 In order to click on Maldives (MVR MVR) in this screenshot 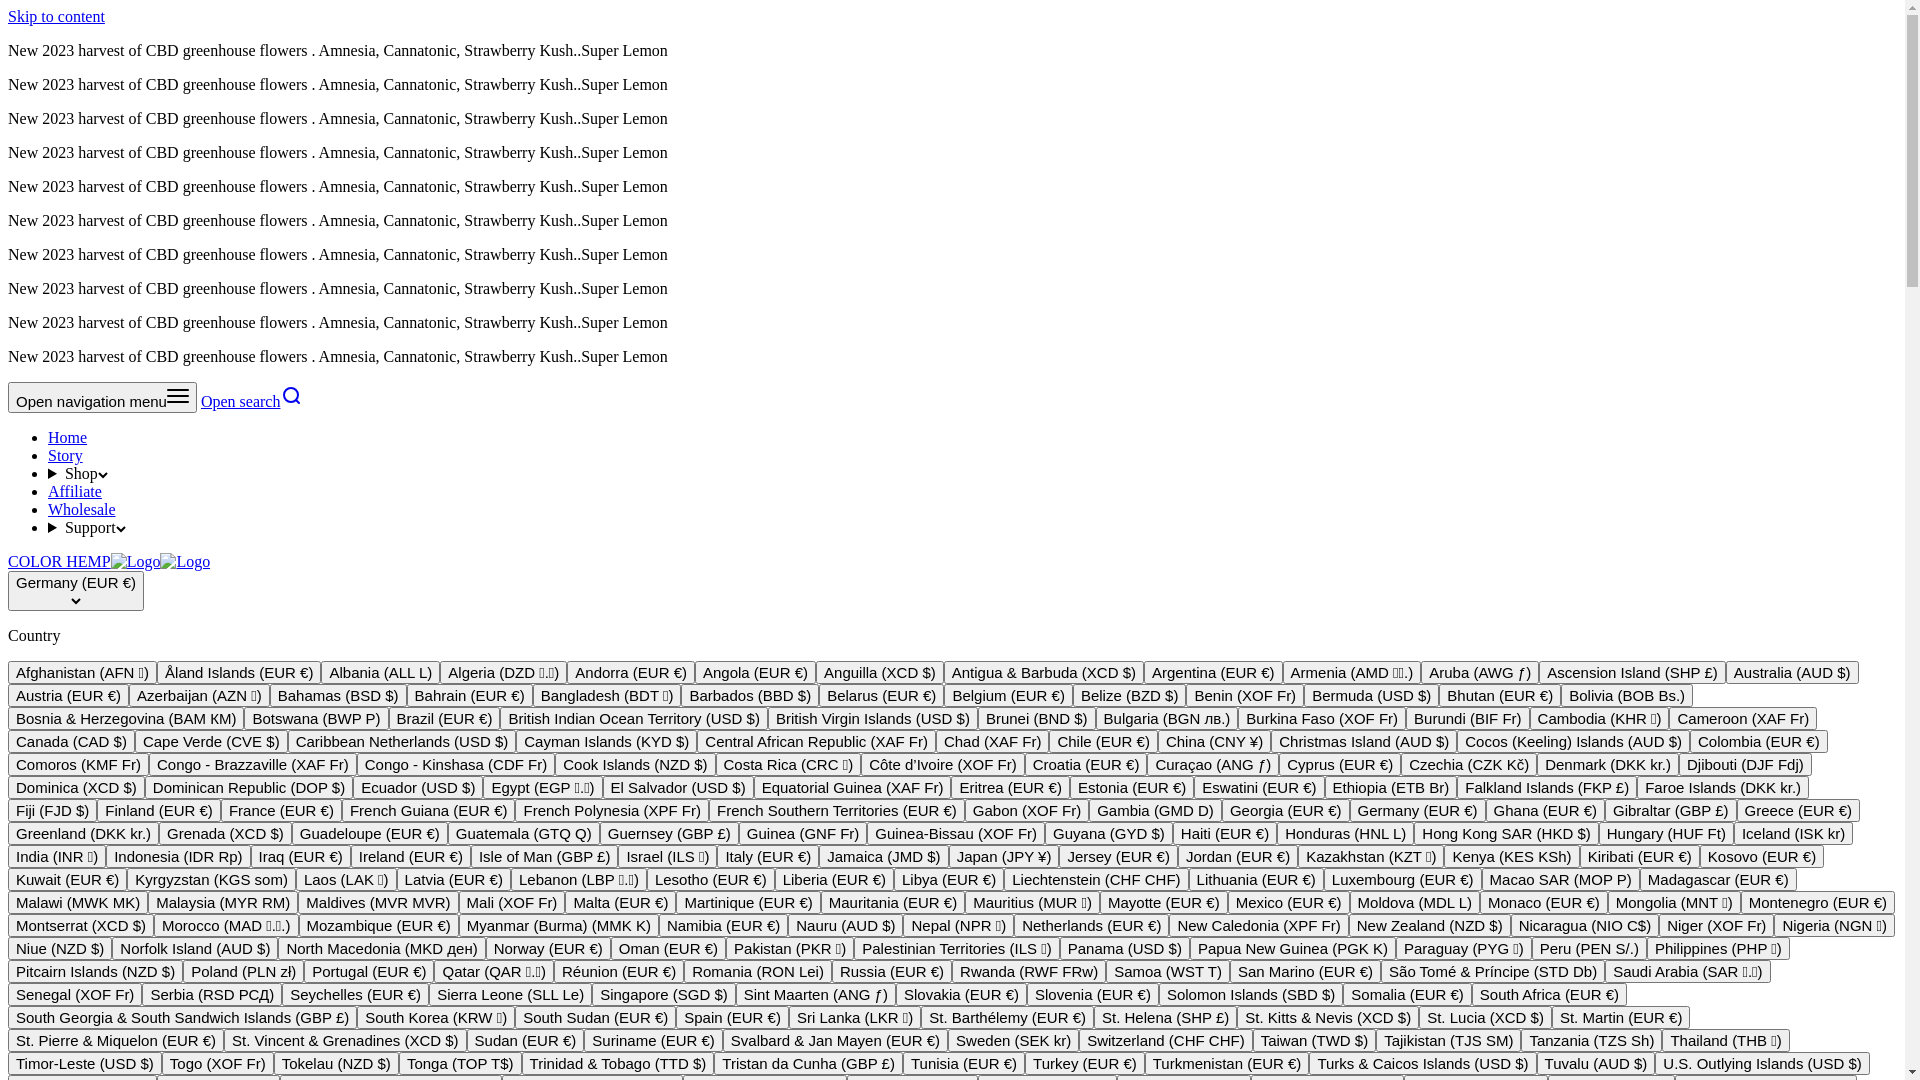, I will do `click(378, 902)`.